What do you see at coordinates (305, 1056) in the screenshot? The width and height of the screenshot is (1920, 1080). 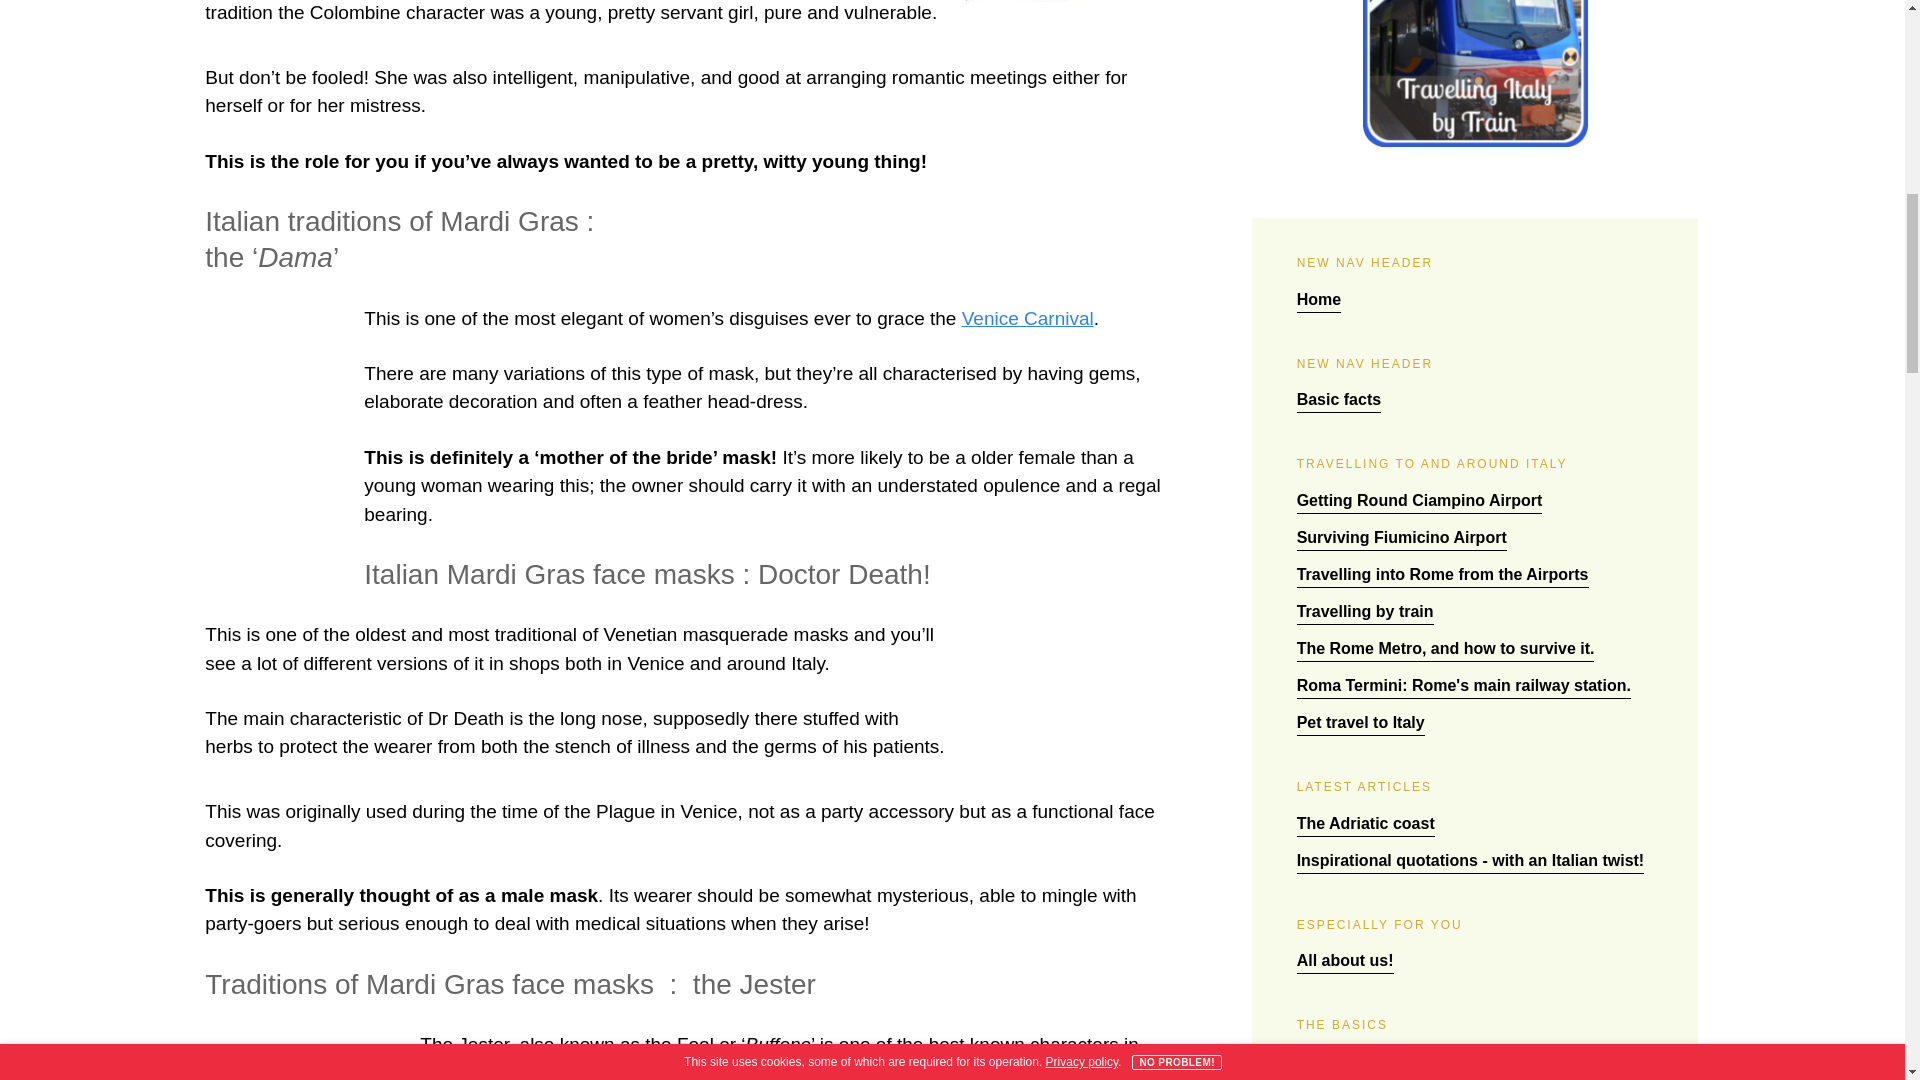 I see `Mardi Gras face mask The Jester` at bounding box center [305, 1056].